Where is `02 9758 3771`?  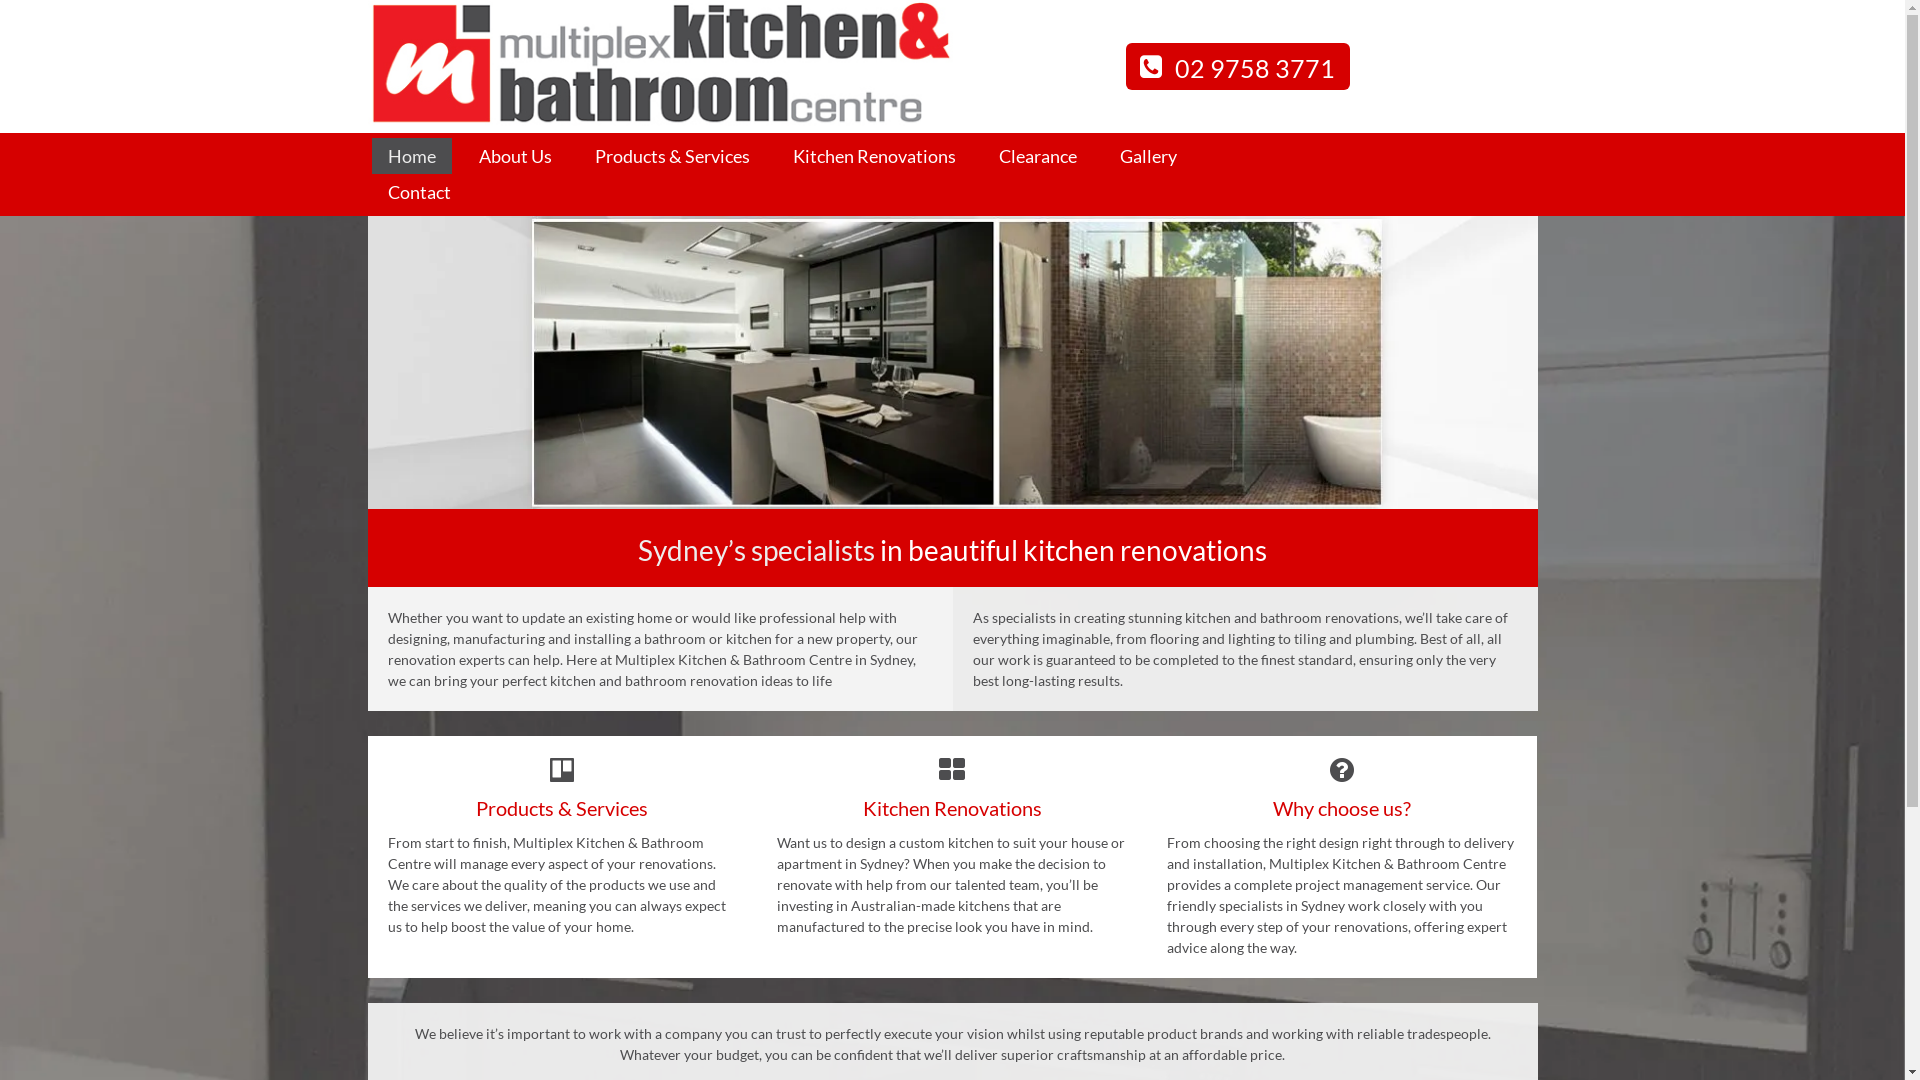 02 9758 3771 is located at coordinates (1238, 66).